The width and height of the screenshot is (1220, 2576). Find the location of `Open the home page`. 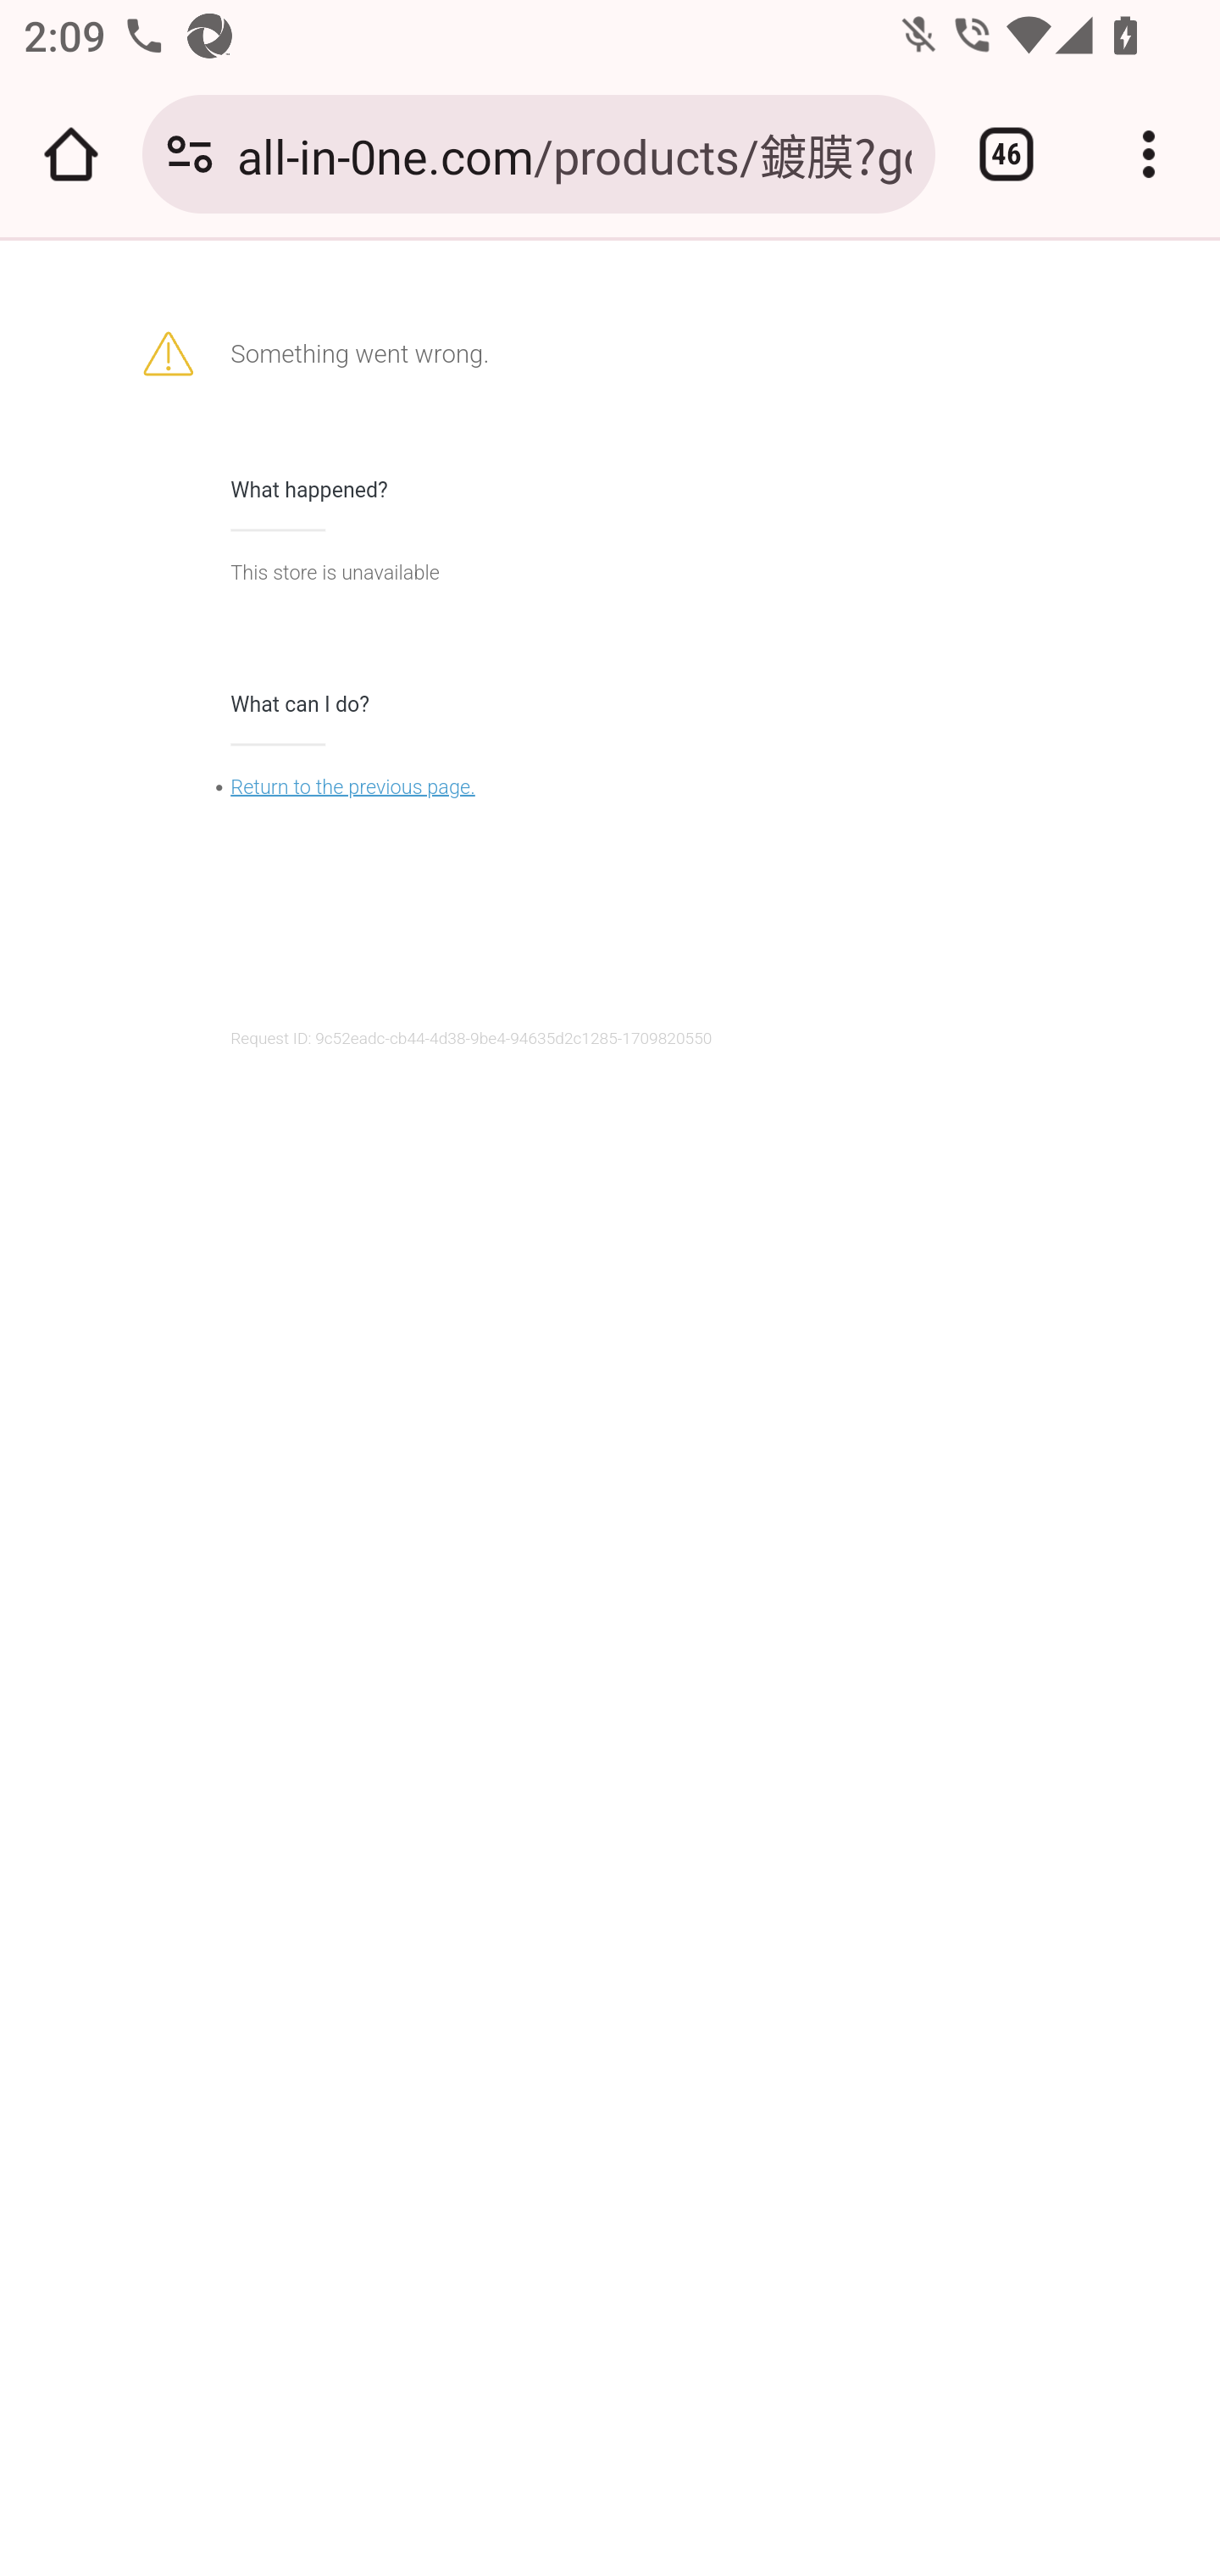

Open the home page is located at coordinates (71, 154).